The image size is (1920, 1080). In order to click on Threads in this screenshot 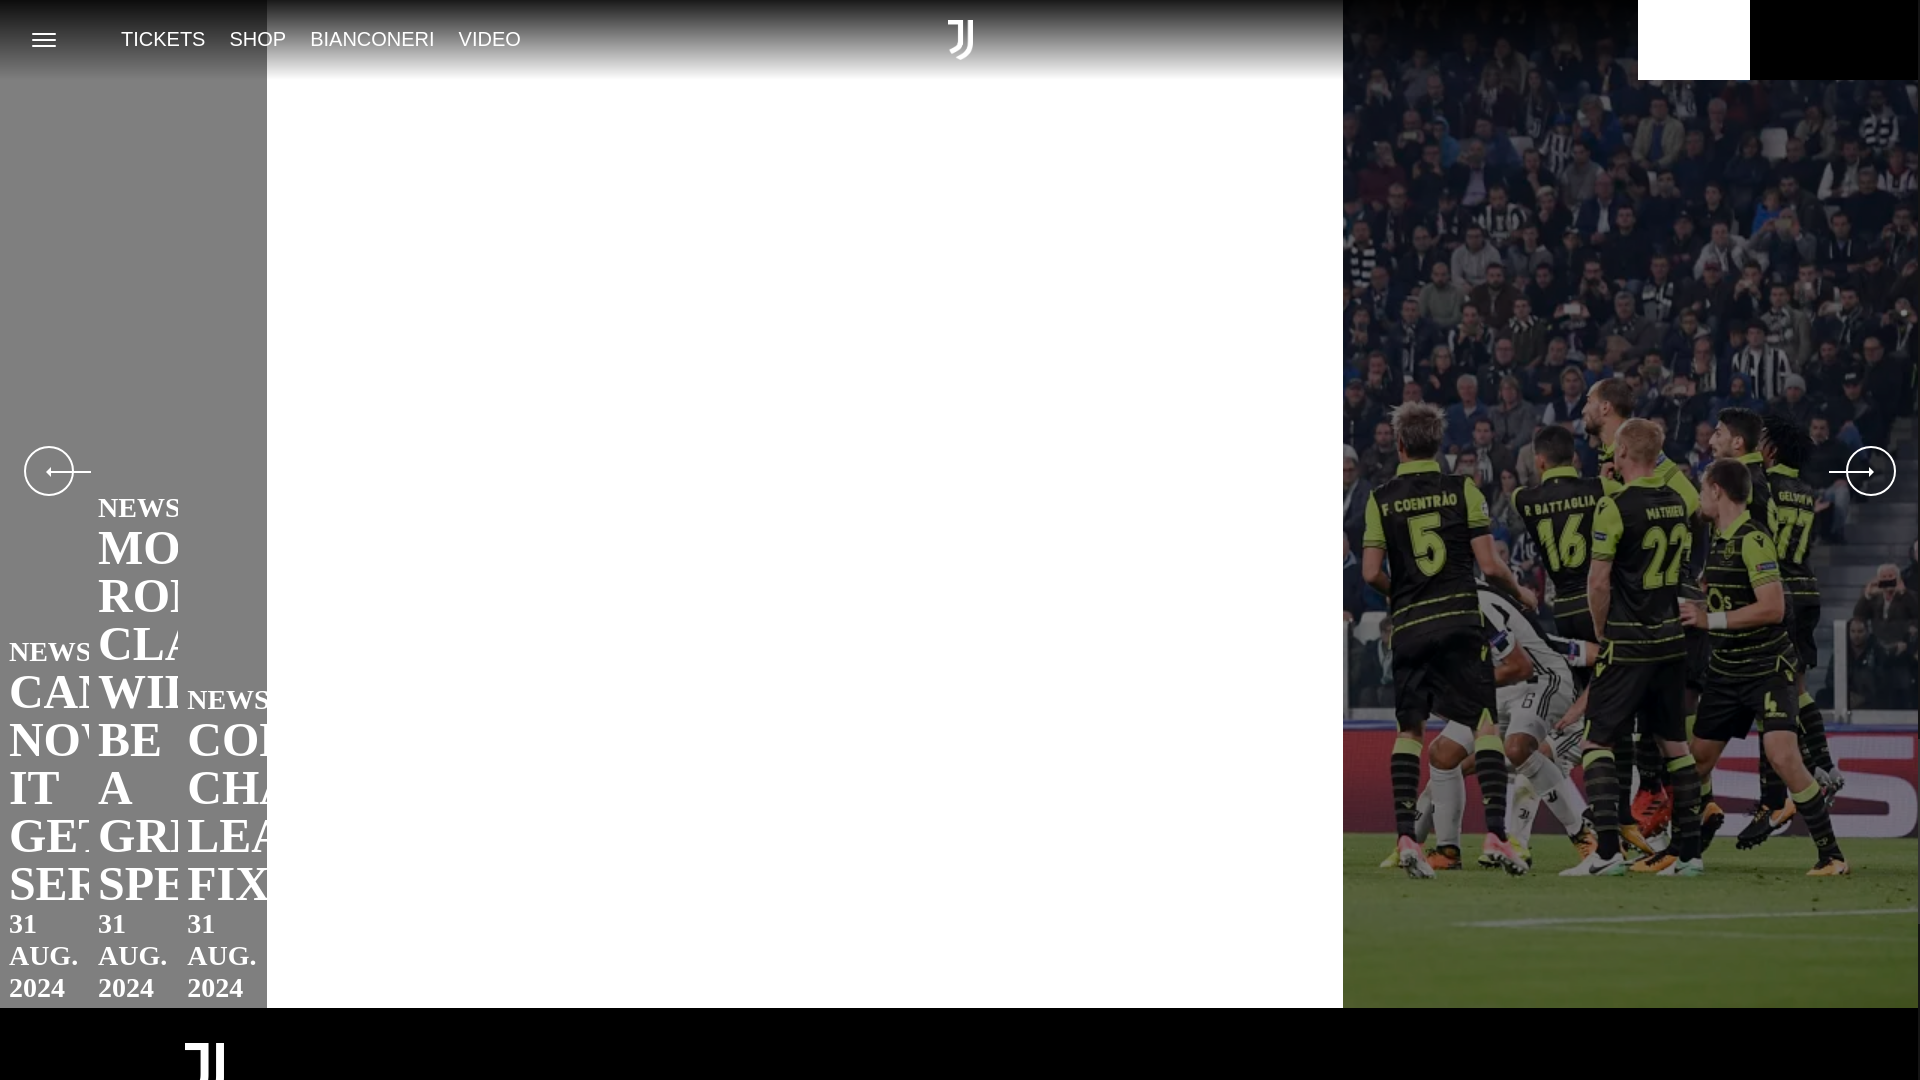, I will do `click(1456, 1070)`.